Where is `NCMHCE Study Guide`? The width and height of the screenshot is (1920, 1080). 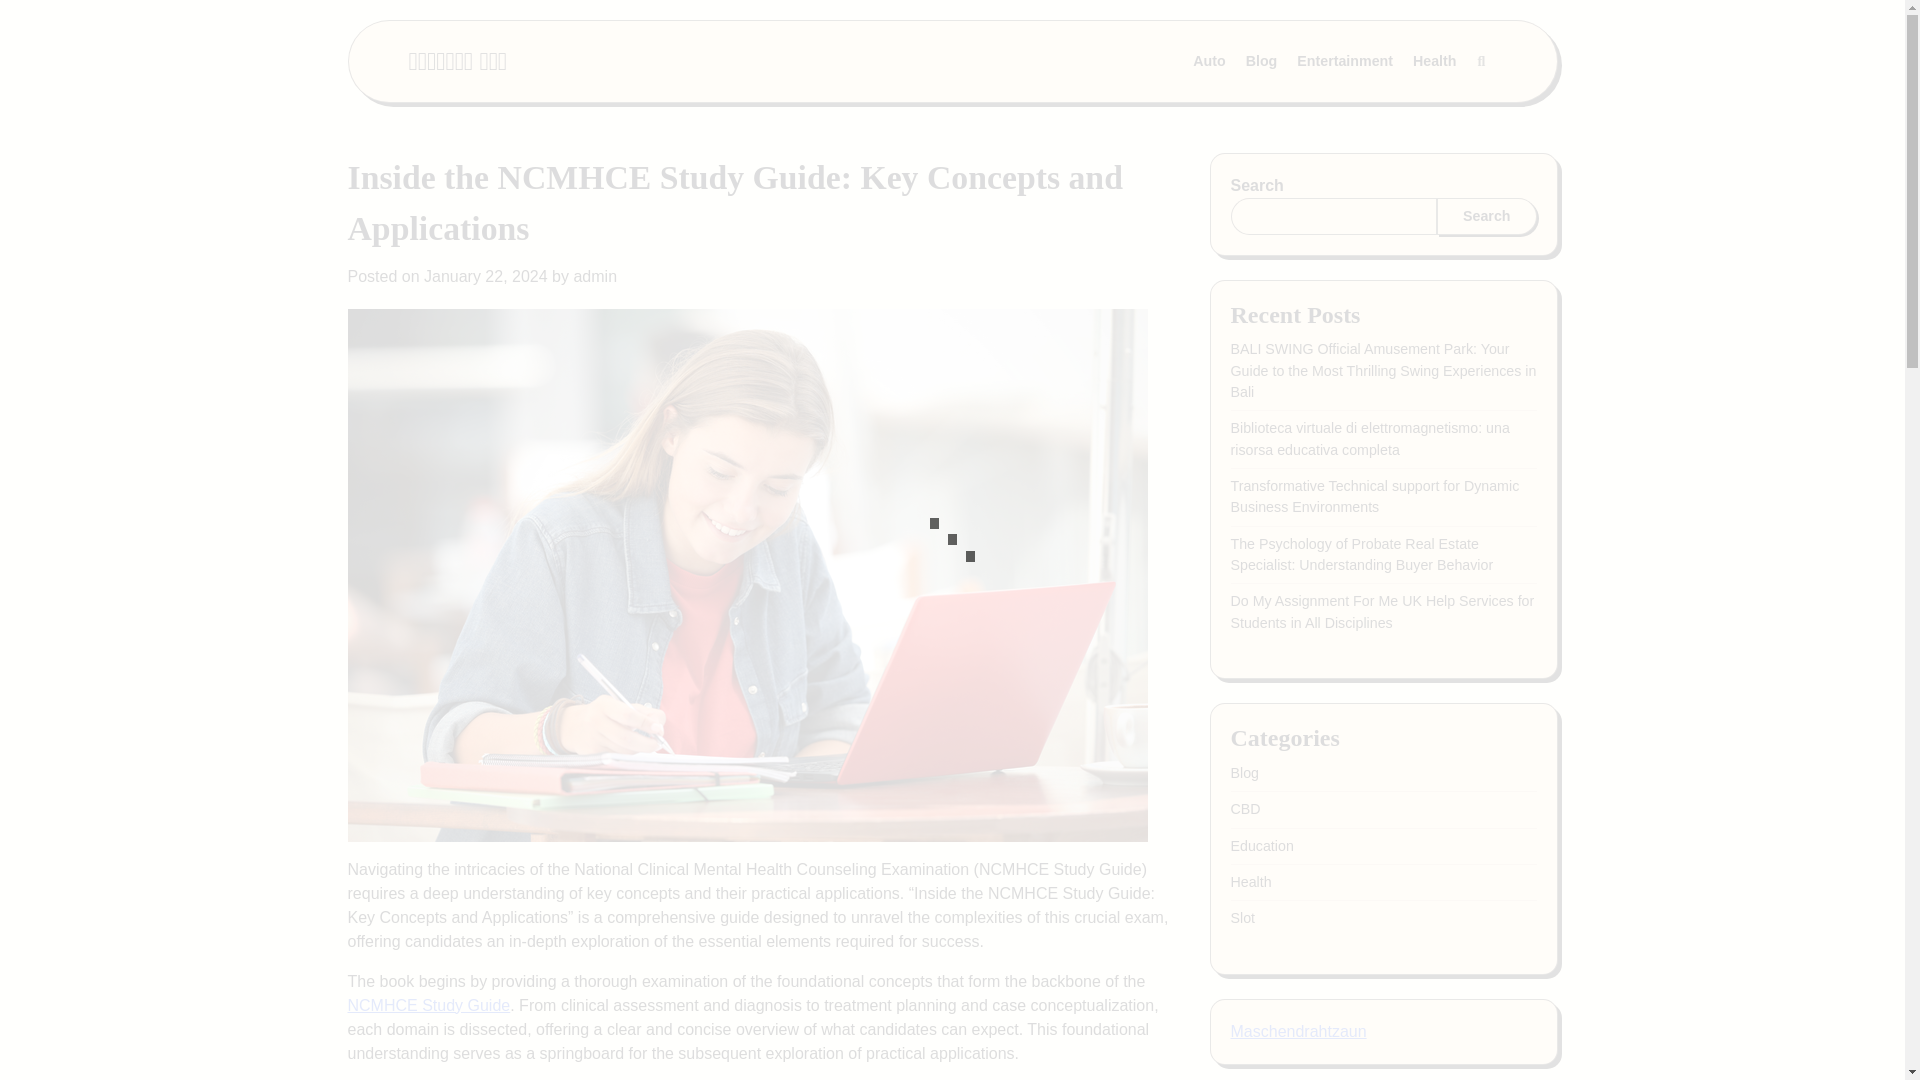
NCMHCE Study Guide is located at coordinates (428, 1005).